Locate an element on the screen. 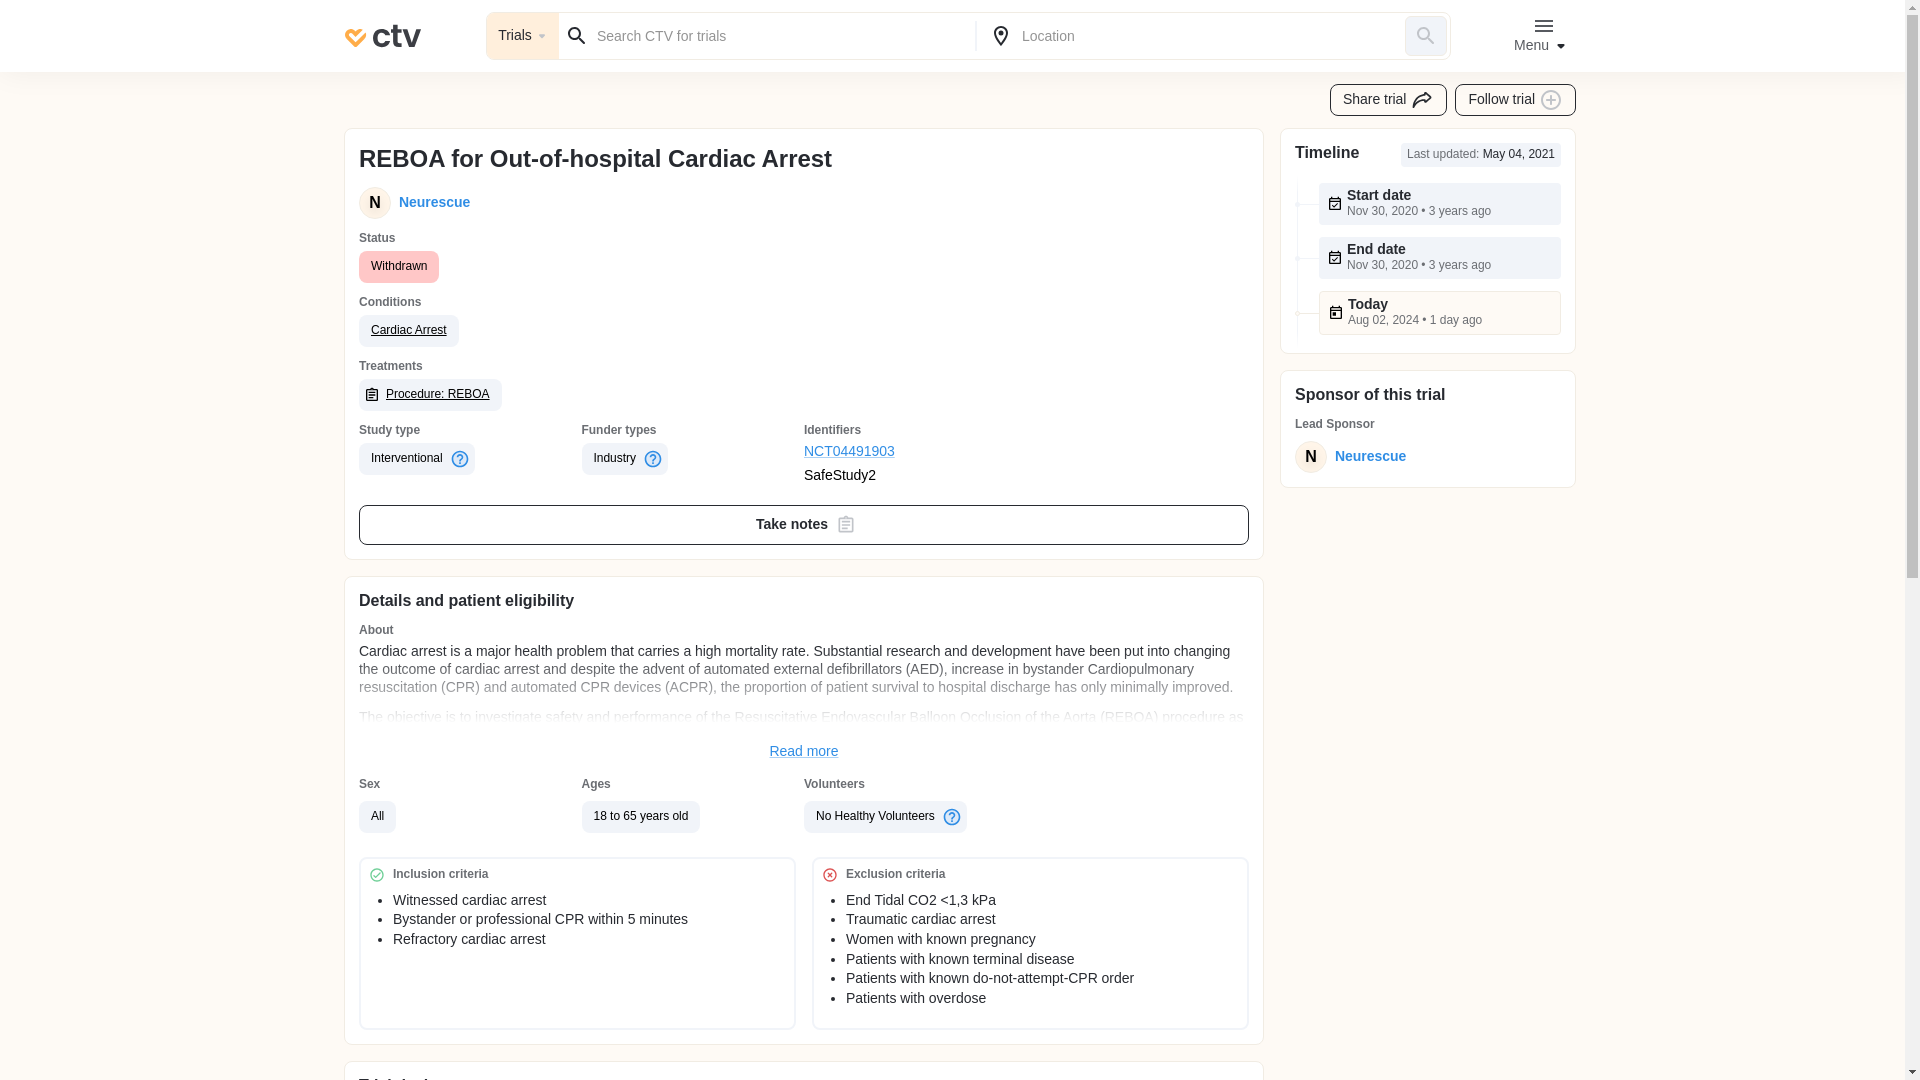  Neurescue is located at coordinates (430, 202).